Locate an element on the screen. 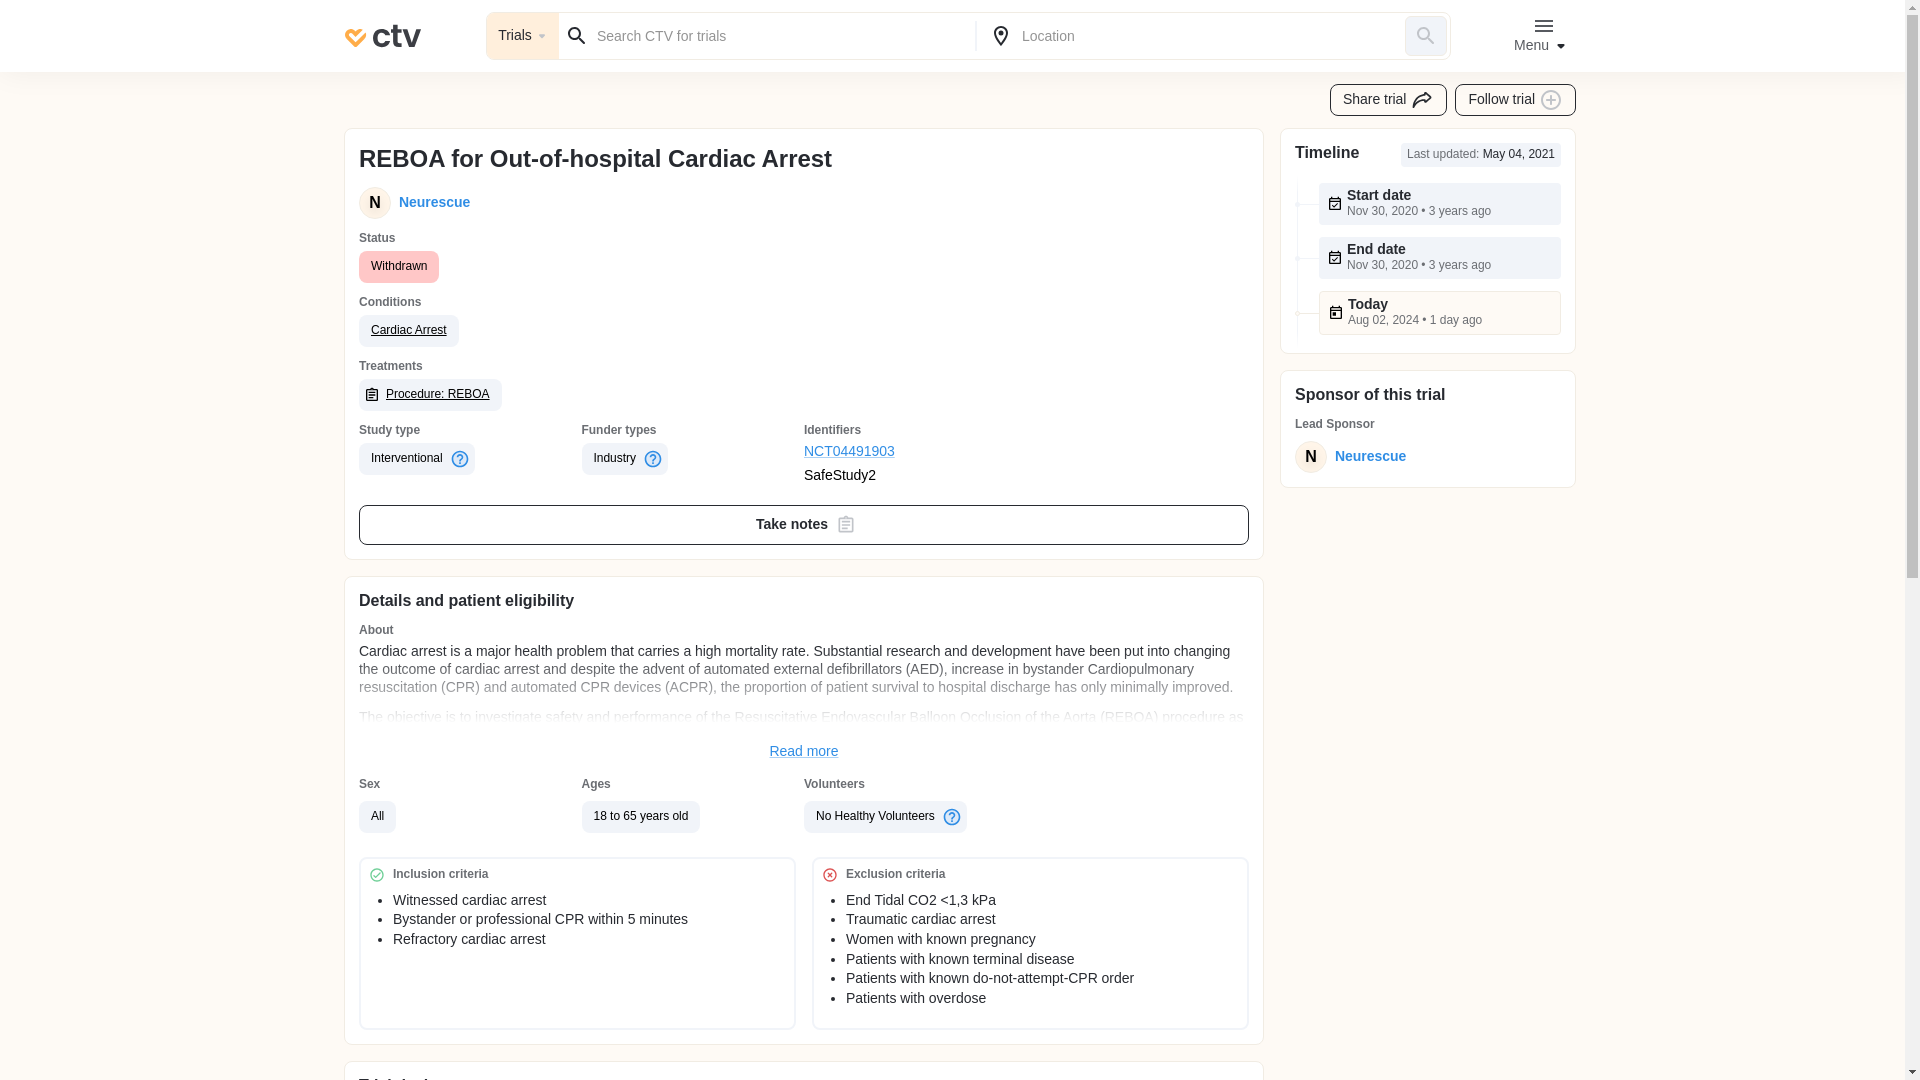  Neurescue is located at coordinates (430, 202).